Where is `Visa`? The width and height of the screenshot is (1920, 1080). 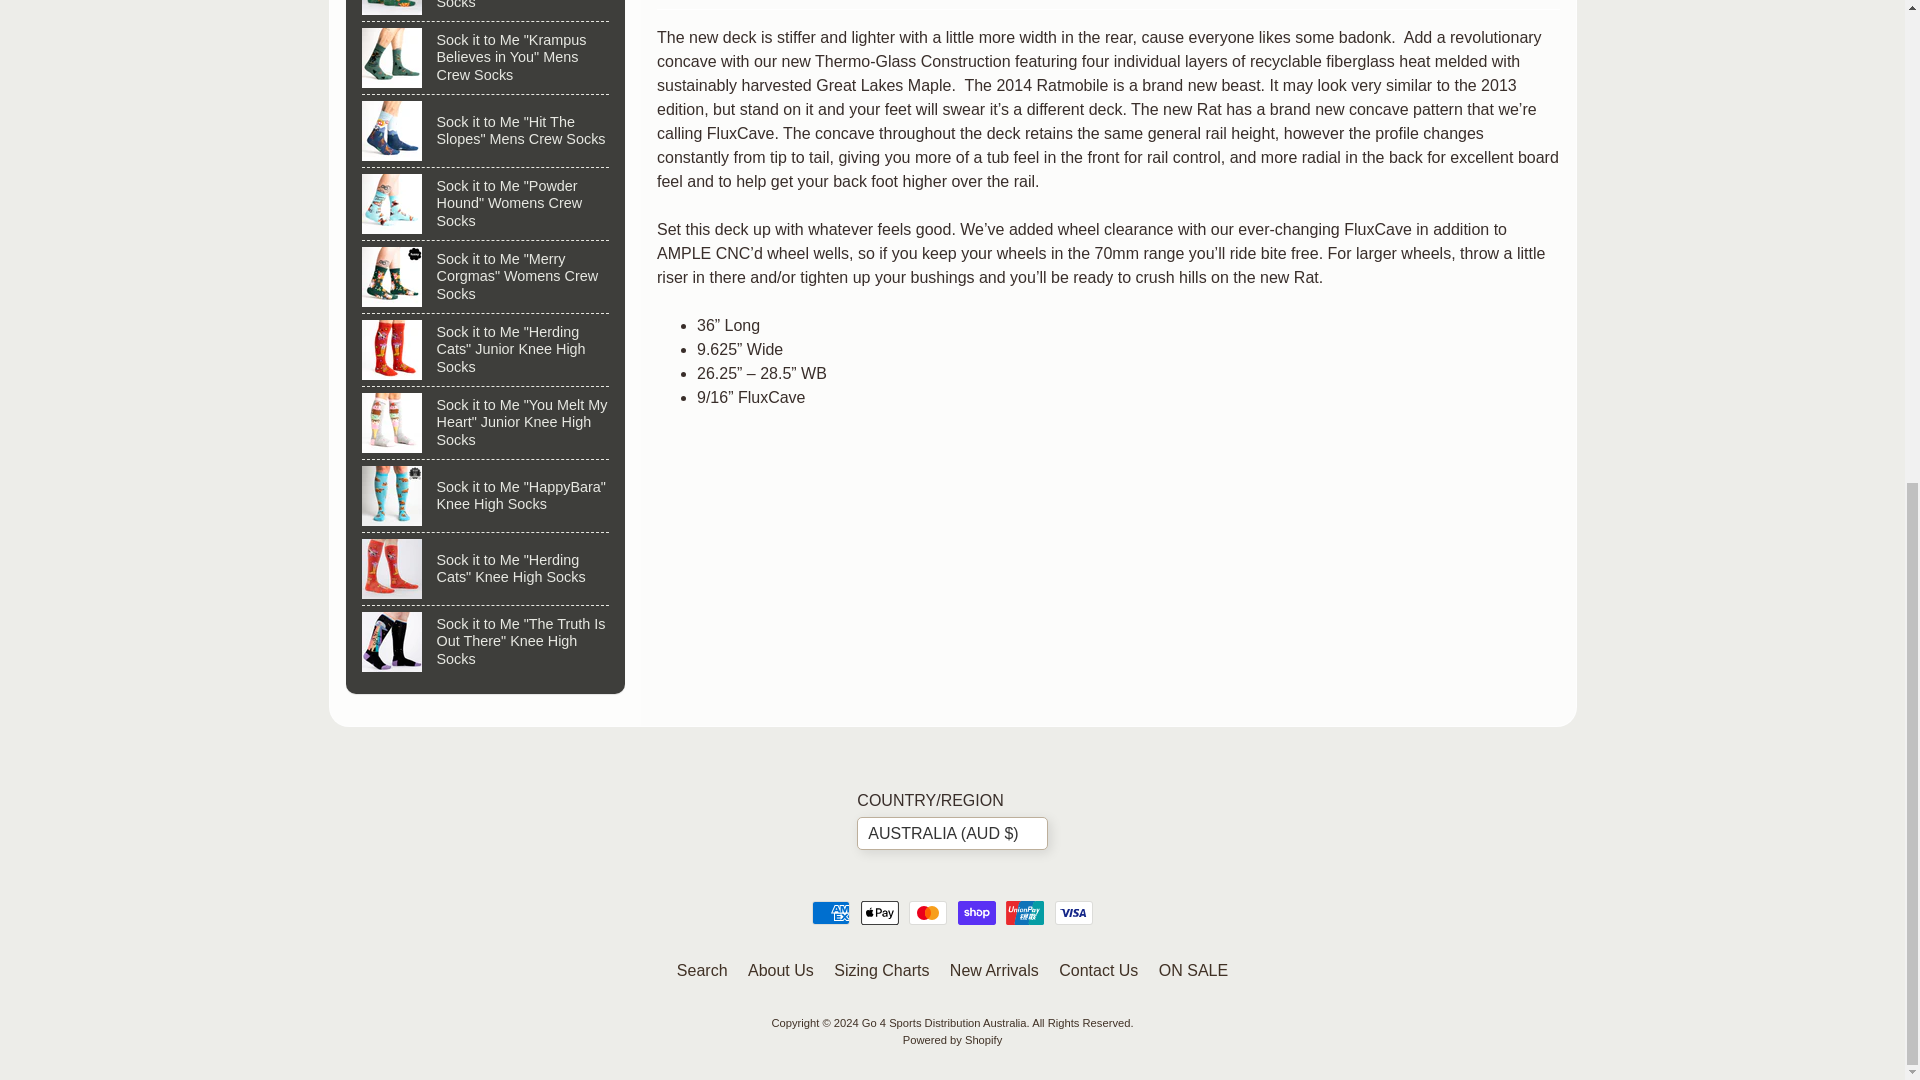 Visa is located at coordinates (1073, 912).